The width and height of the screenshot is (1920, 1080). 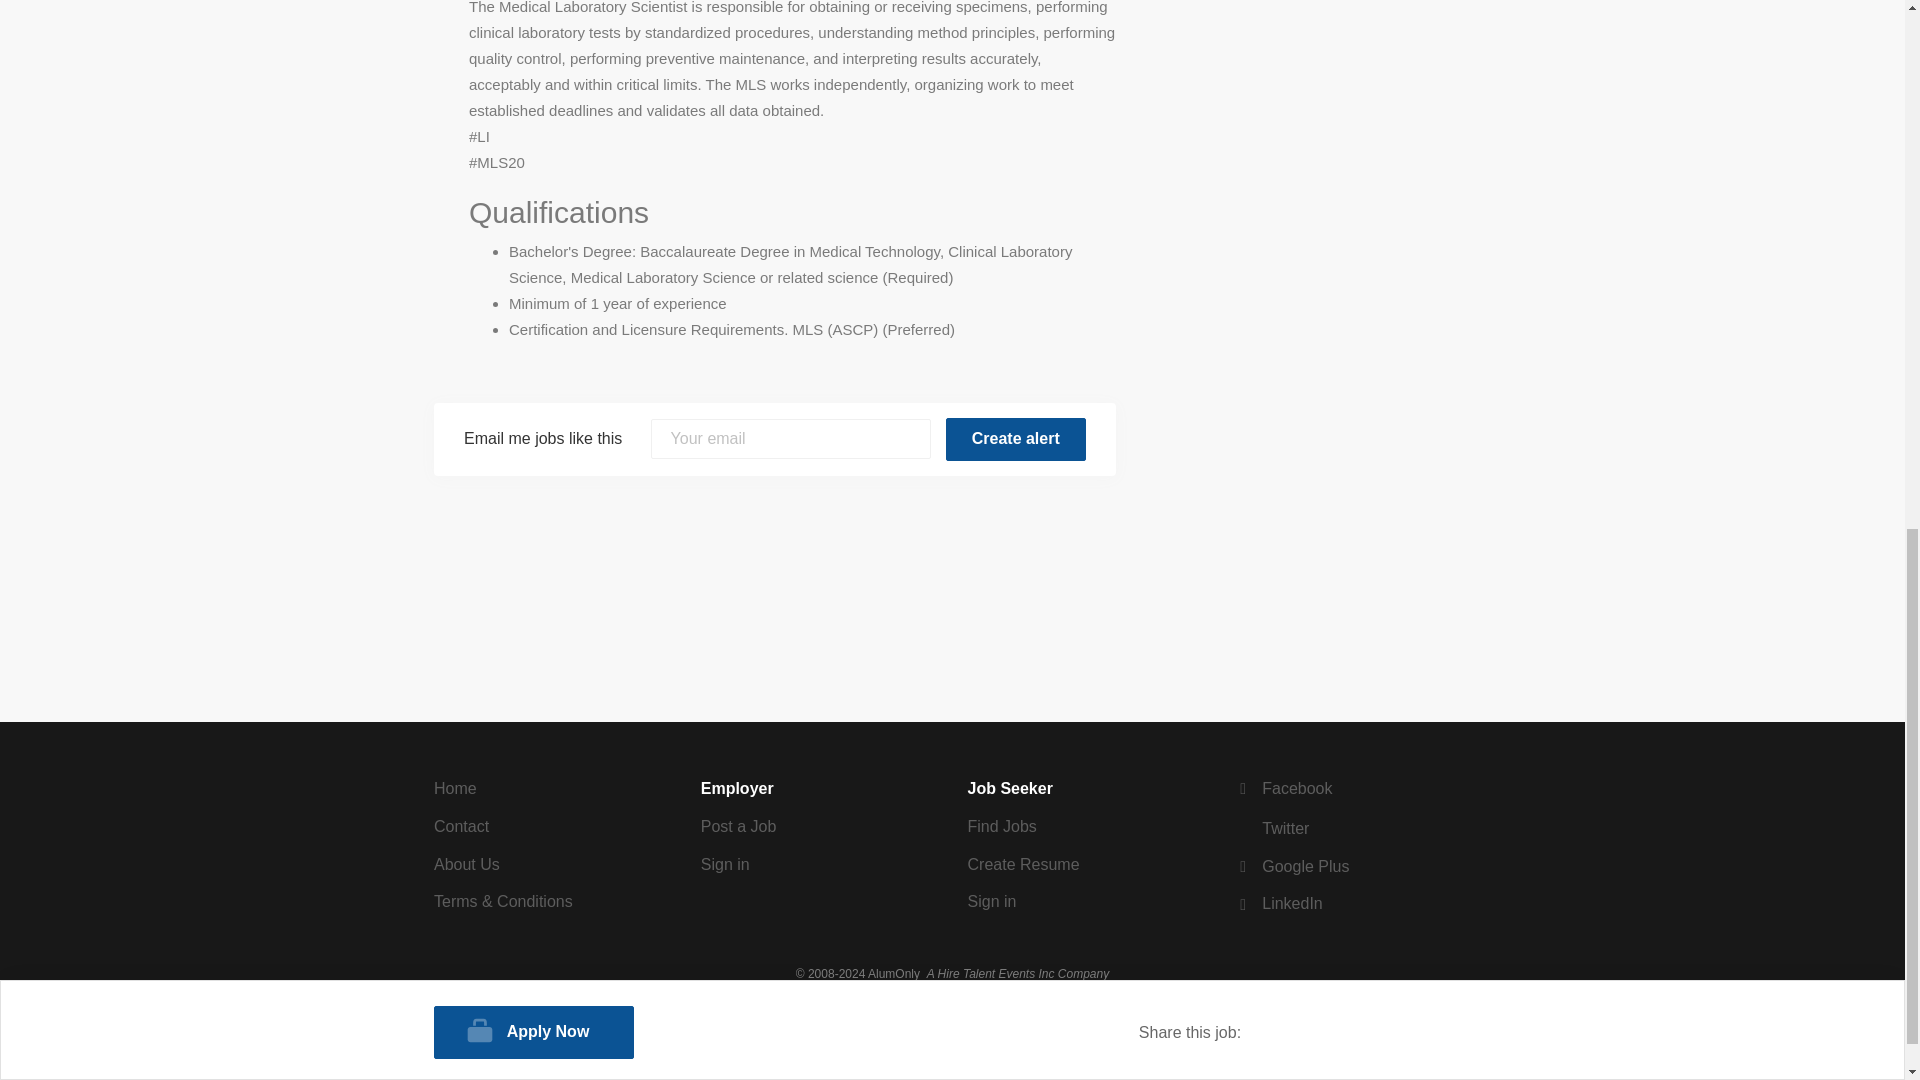 I want to click on Post a Job, so click(x=738, y=826).